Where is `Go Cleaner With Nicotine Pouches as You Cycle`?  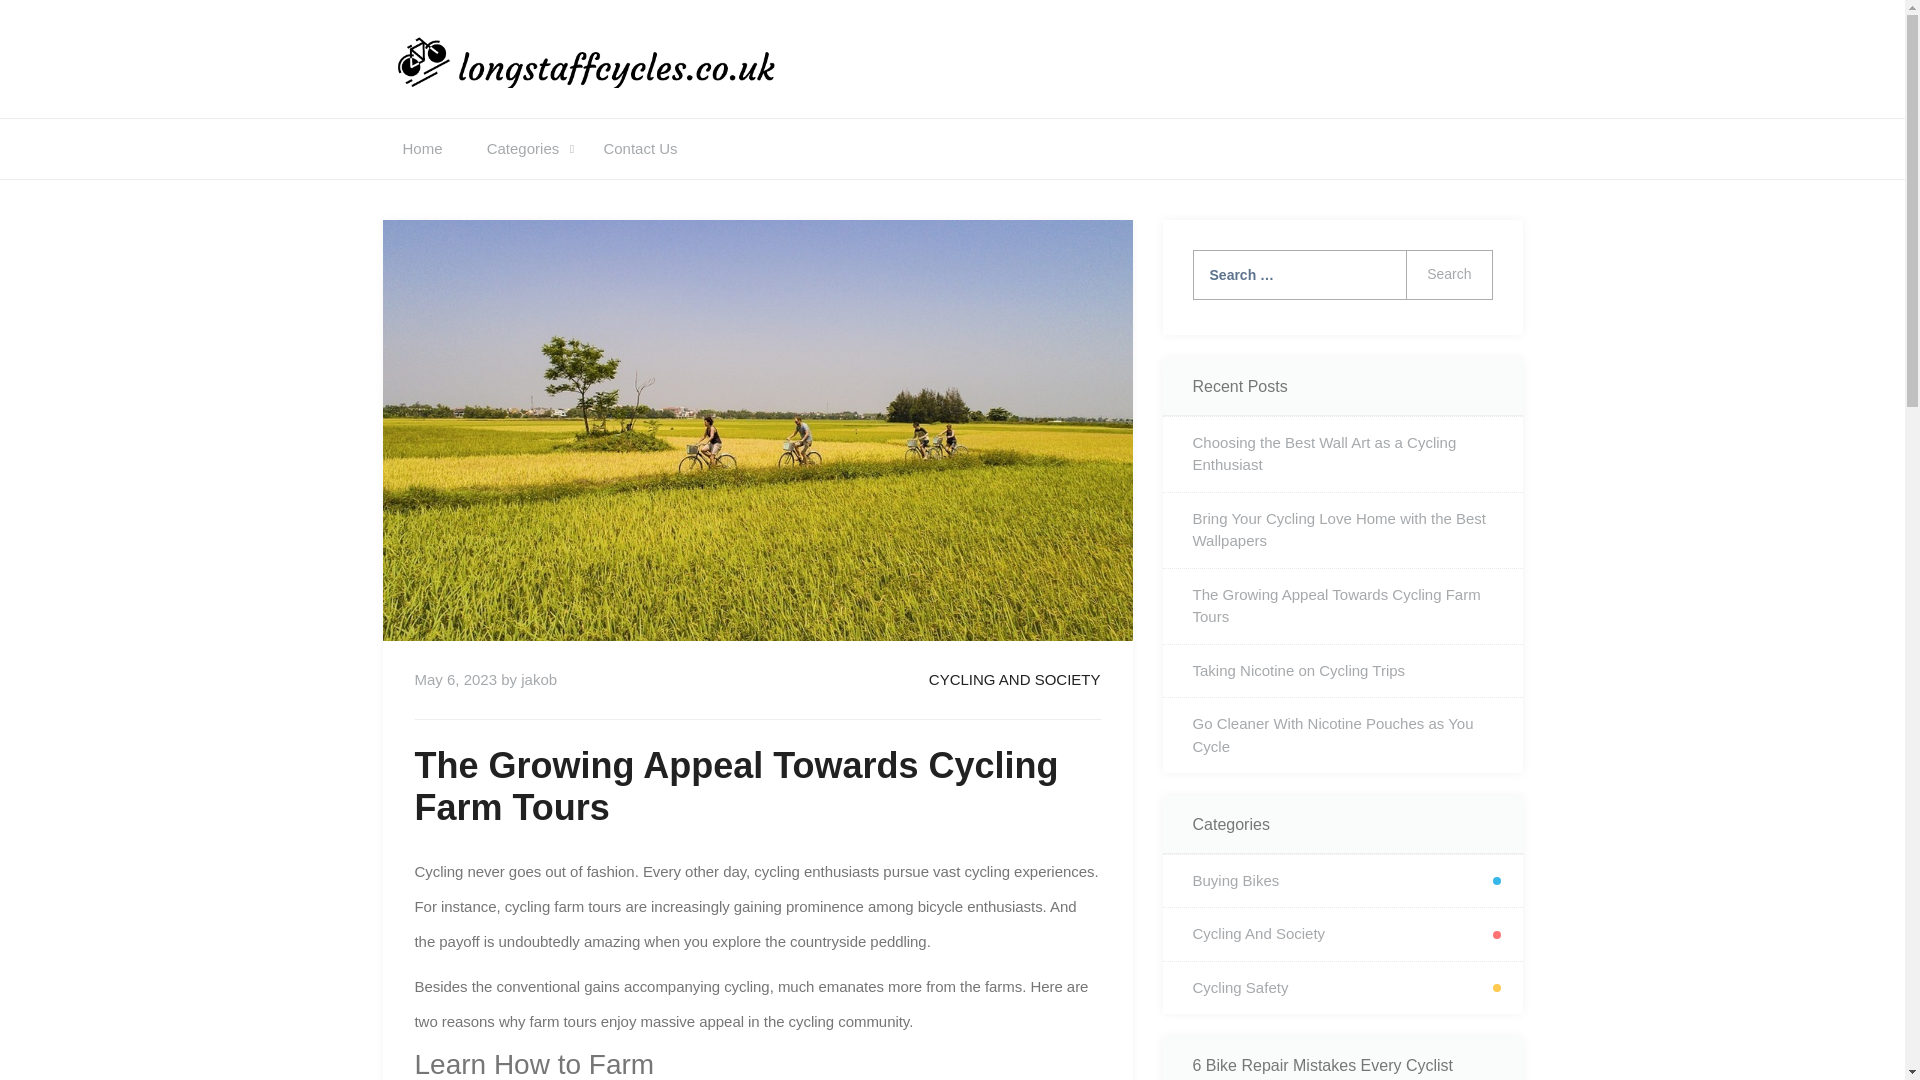
Go Cleaner With Nicotine Pouches as You Cycle is located at coordinates (1342, 735).